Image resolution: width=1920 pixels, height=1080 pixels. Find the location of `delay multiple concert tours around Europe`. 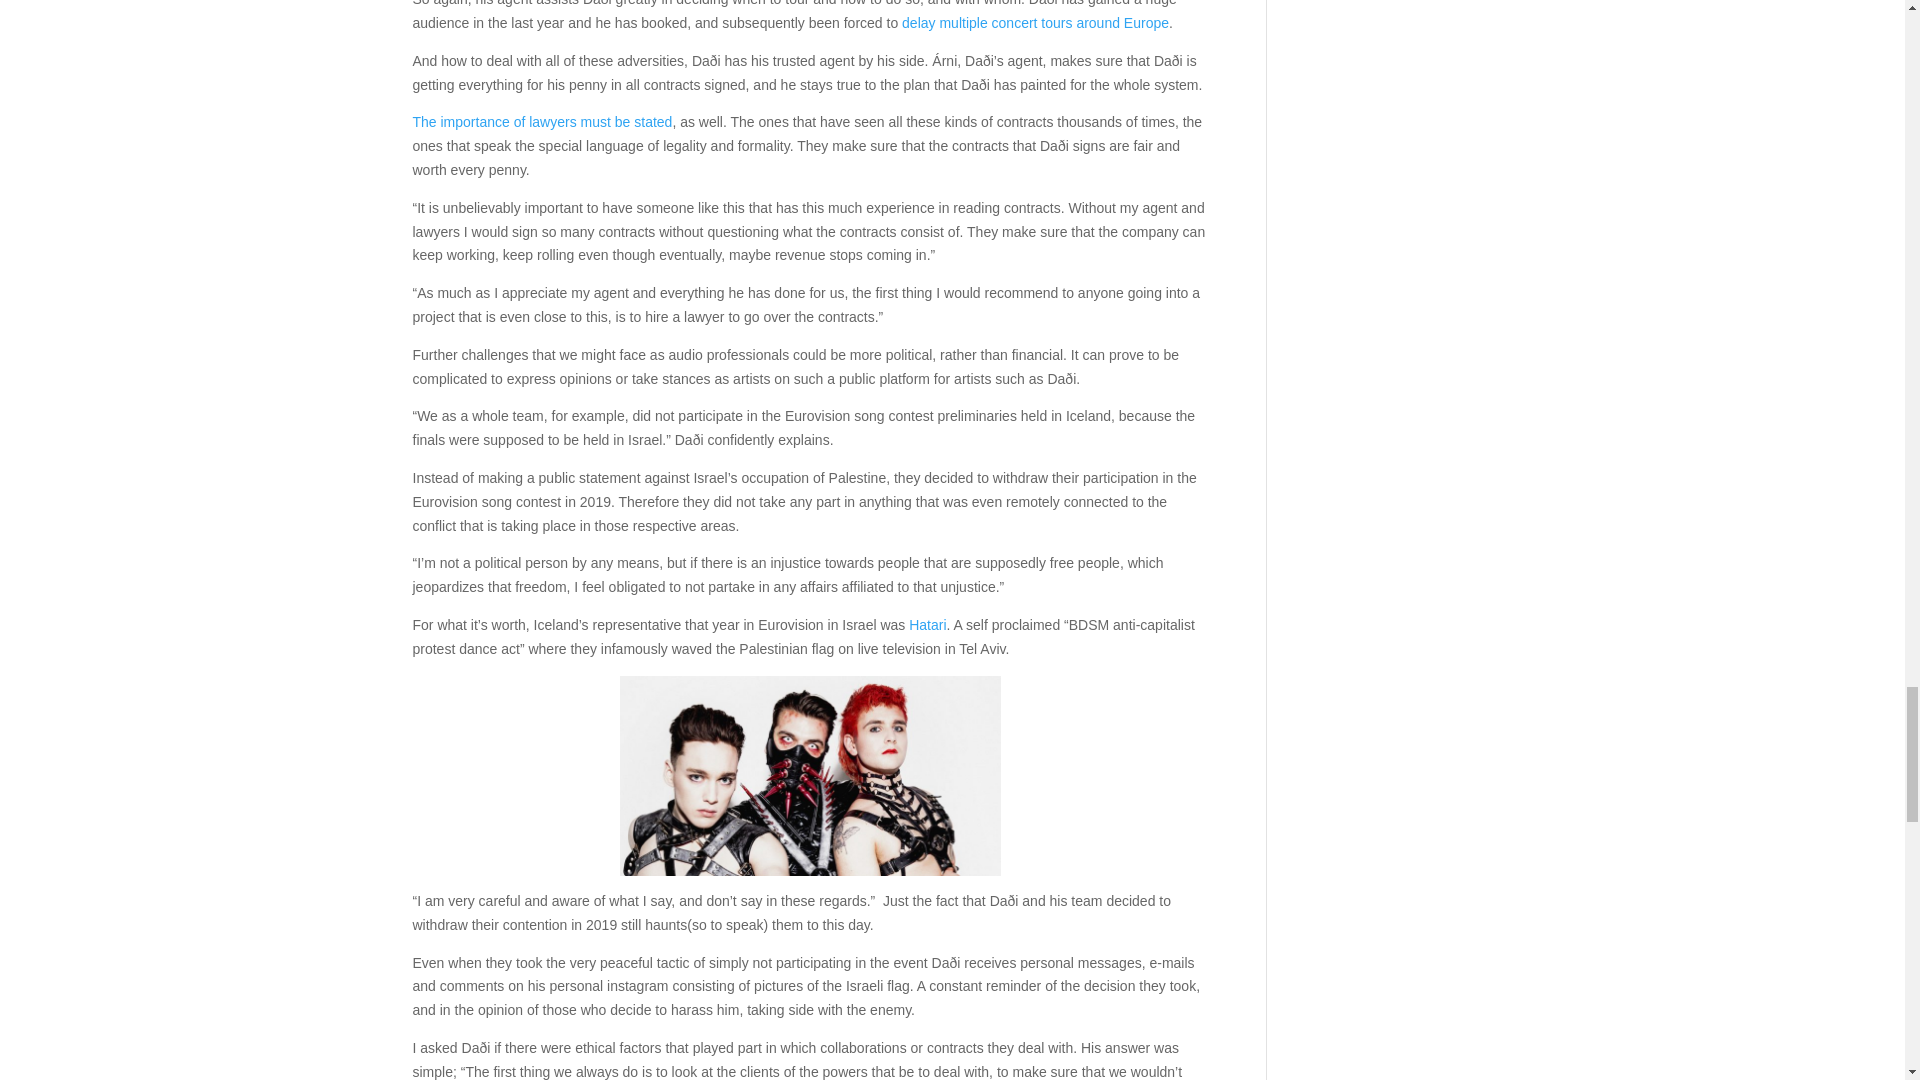

delay multiple concert tours around Europe is located at coordinates (1036, 23).